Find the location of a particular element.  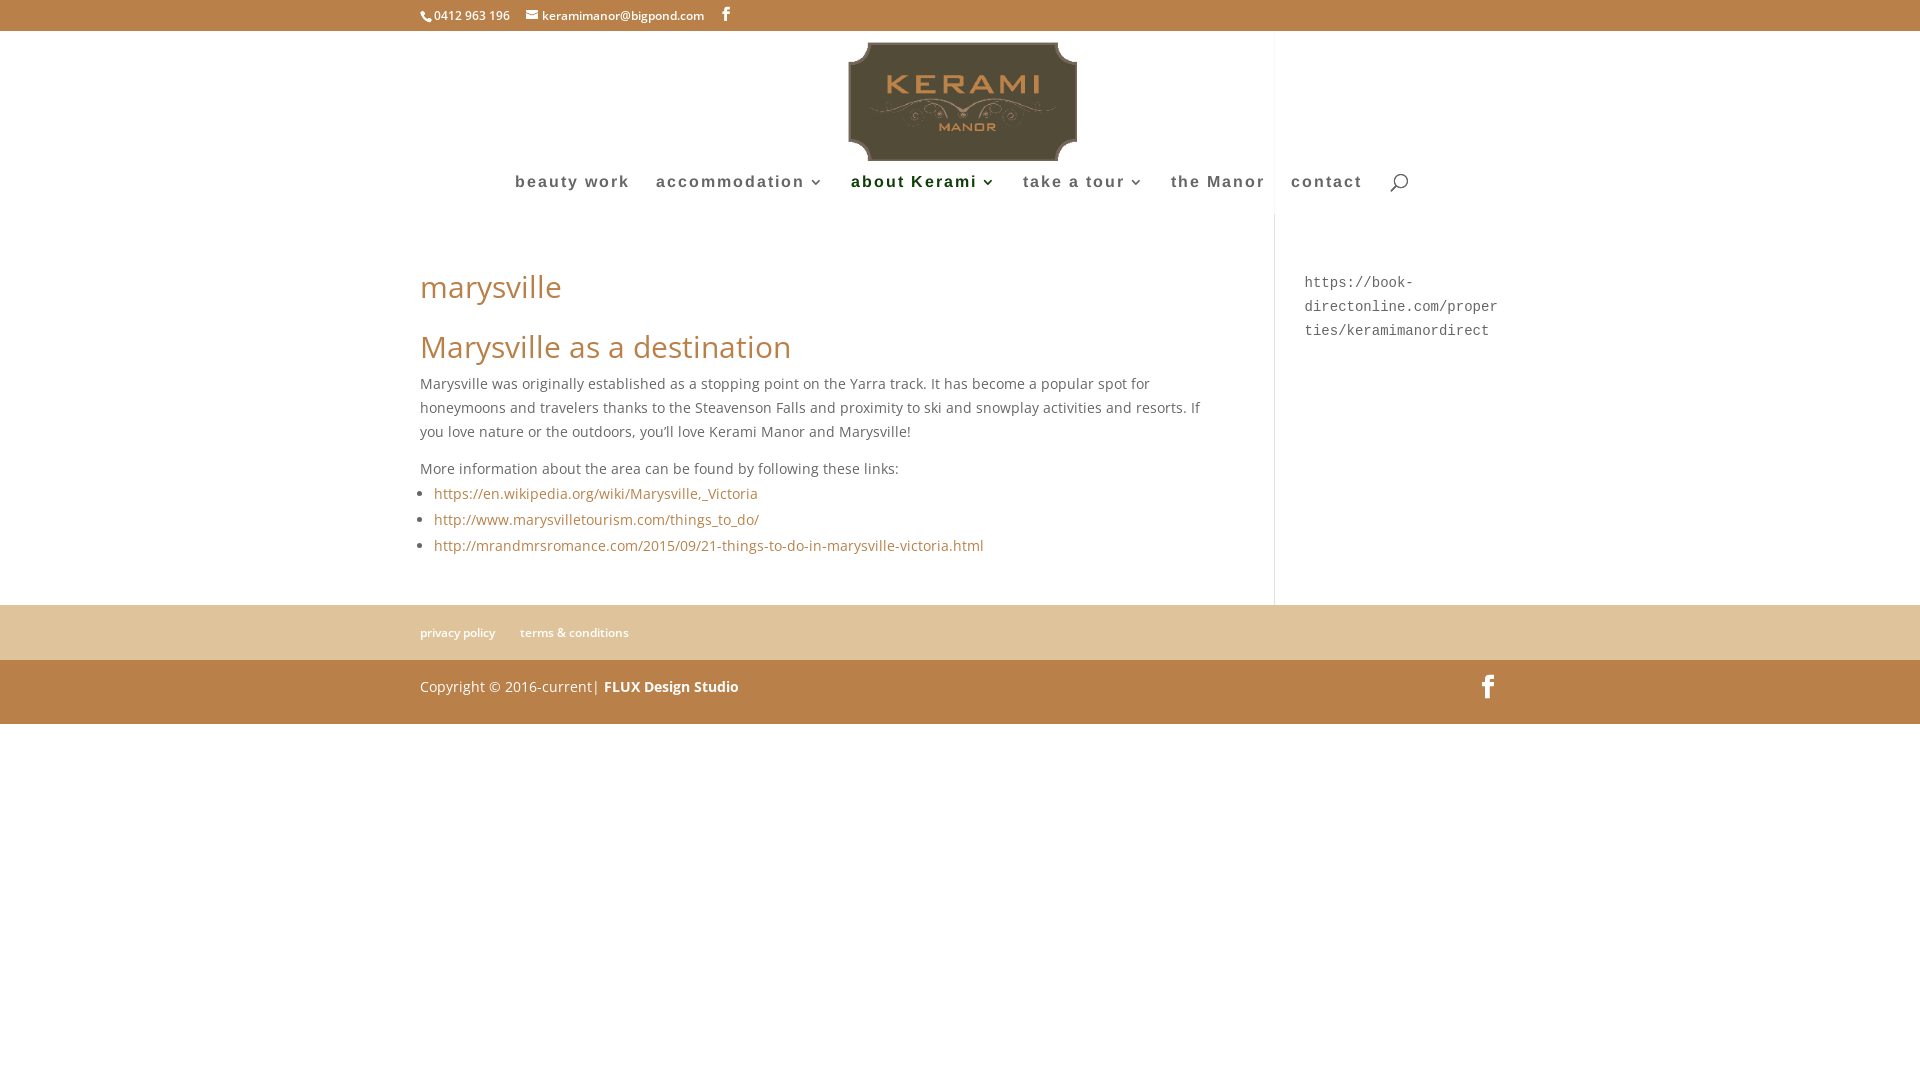

https://en.wikipedia.org/wiki/Marysville,_Victoria is located at coordinates (596, 494).